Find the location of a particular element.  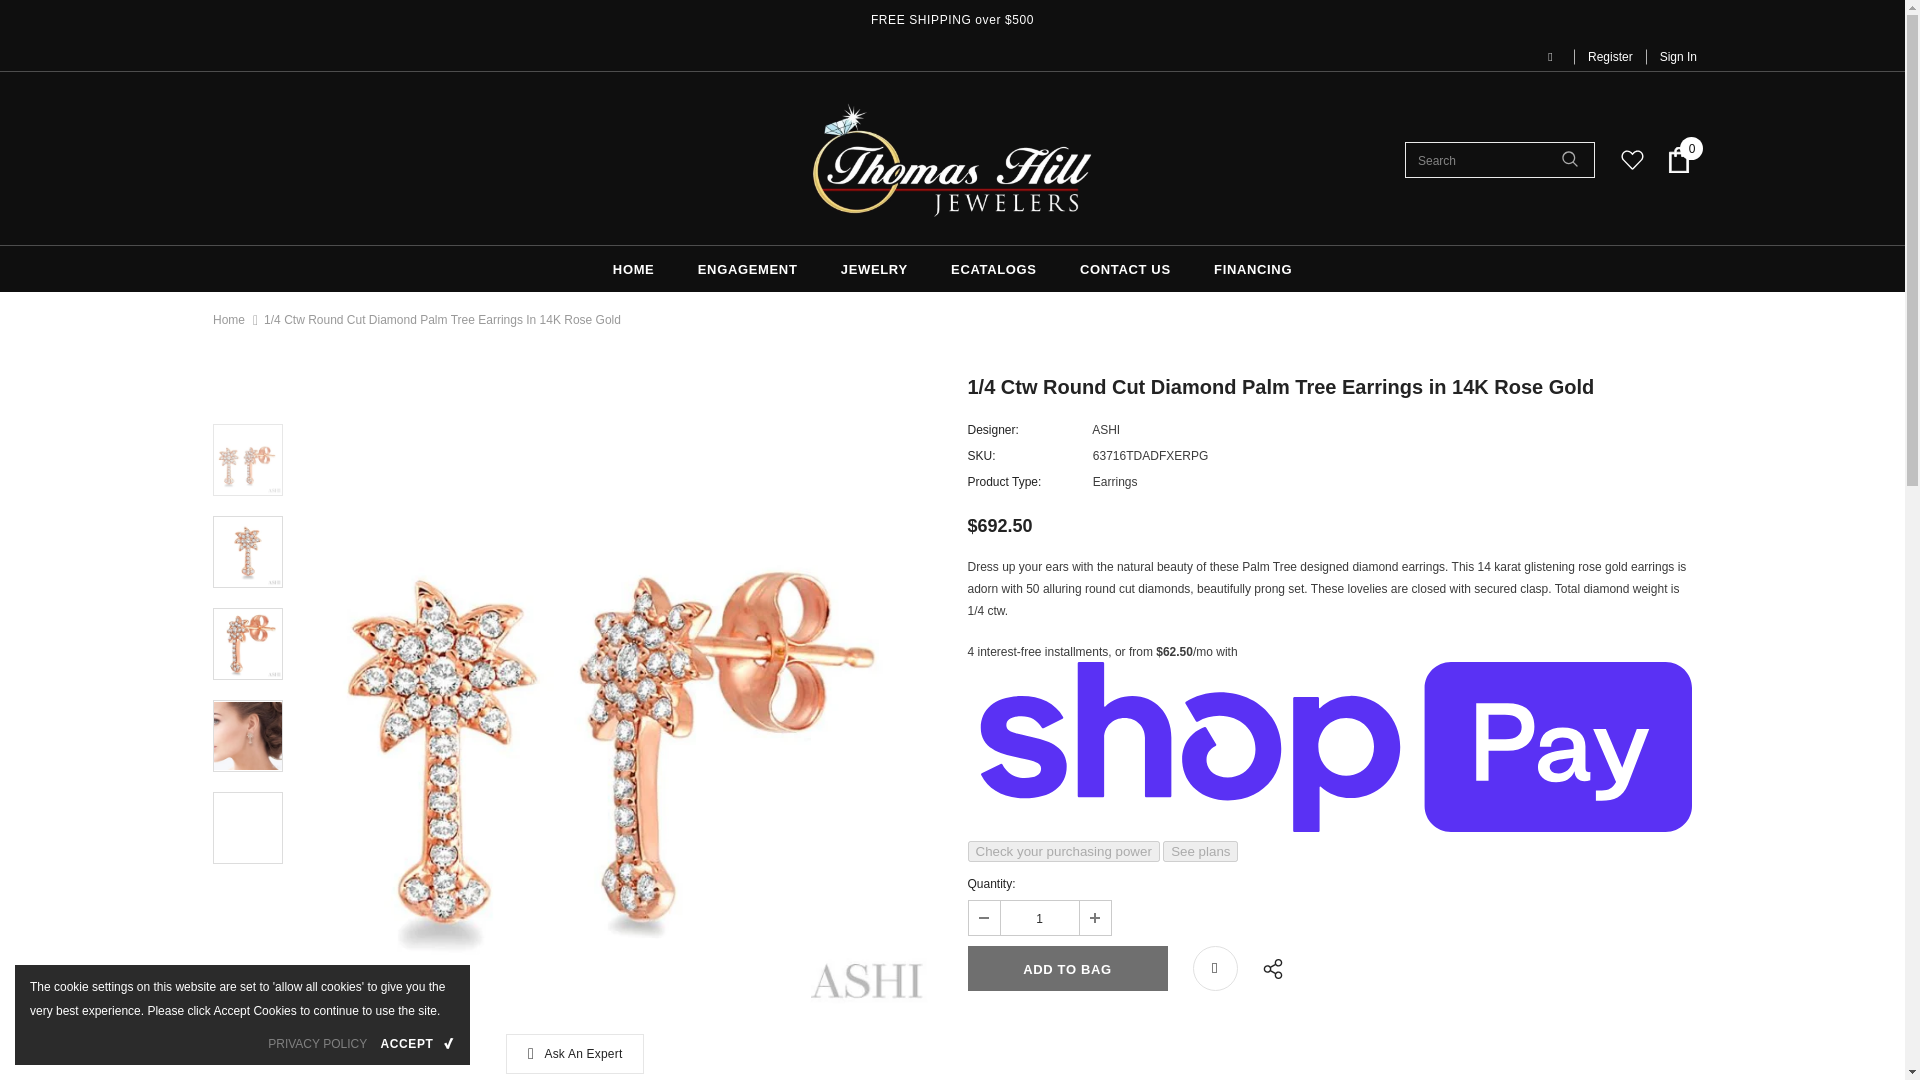

1 is located at coordinates (1038, 918).